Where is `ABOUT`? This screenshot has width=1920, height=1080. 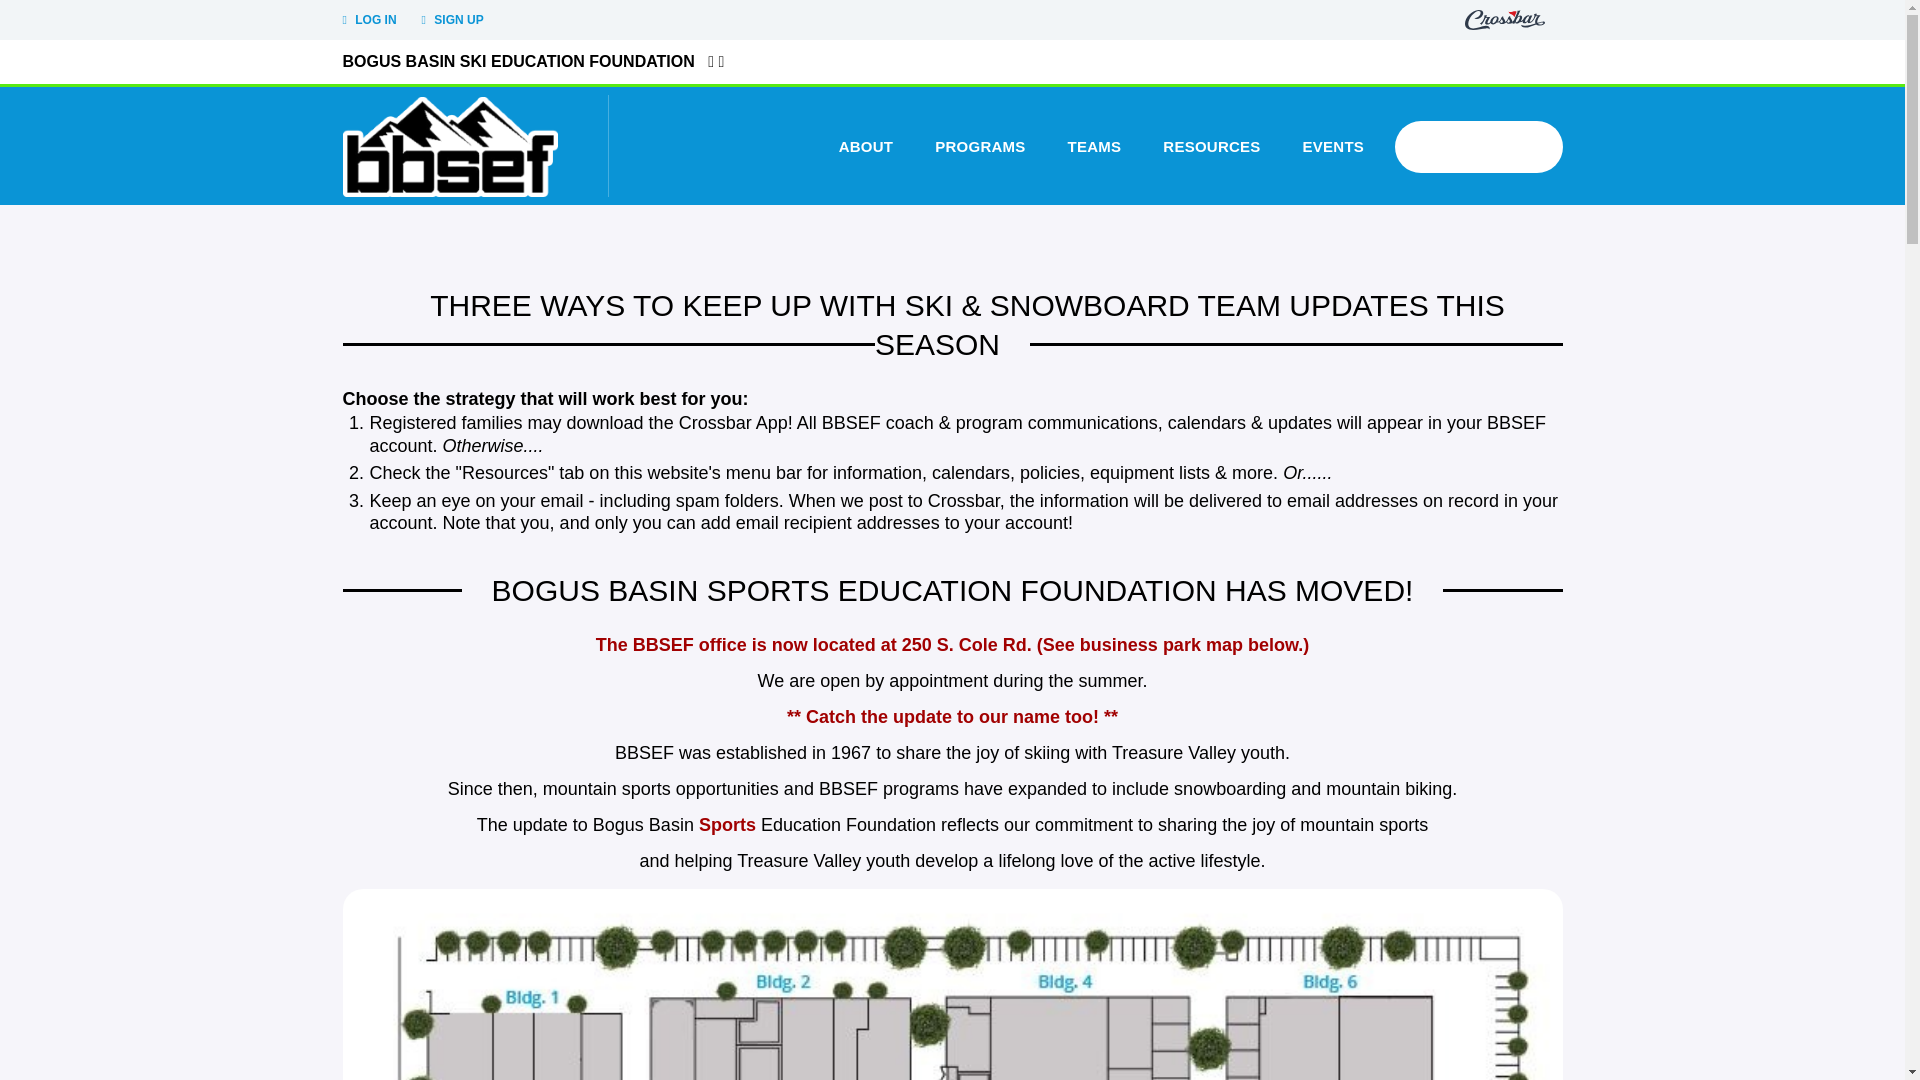
ABOUT is located at coordinates (866, 146).